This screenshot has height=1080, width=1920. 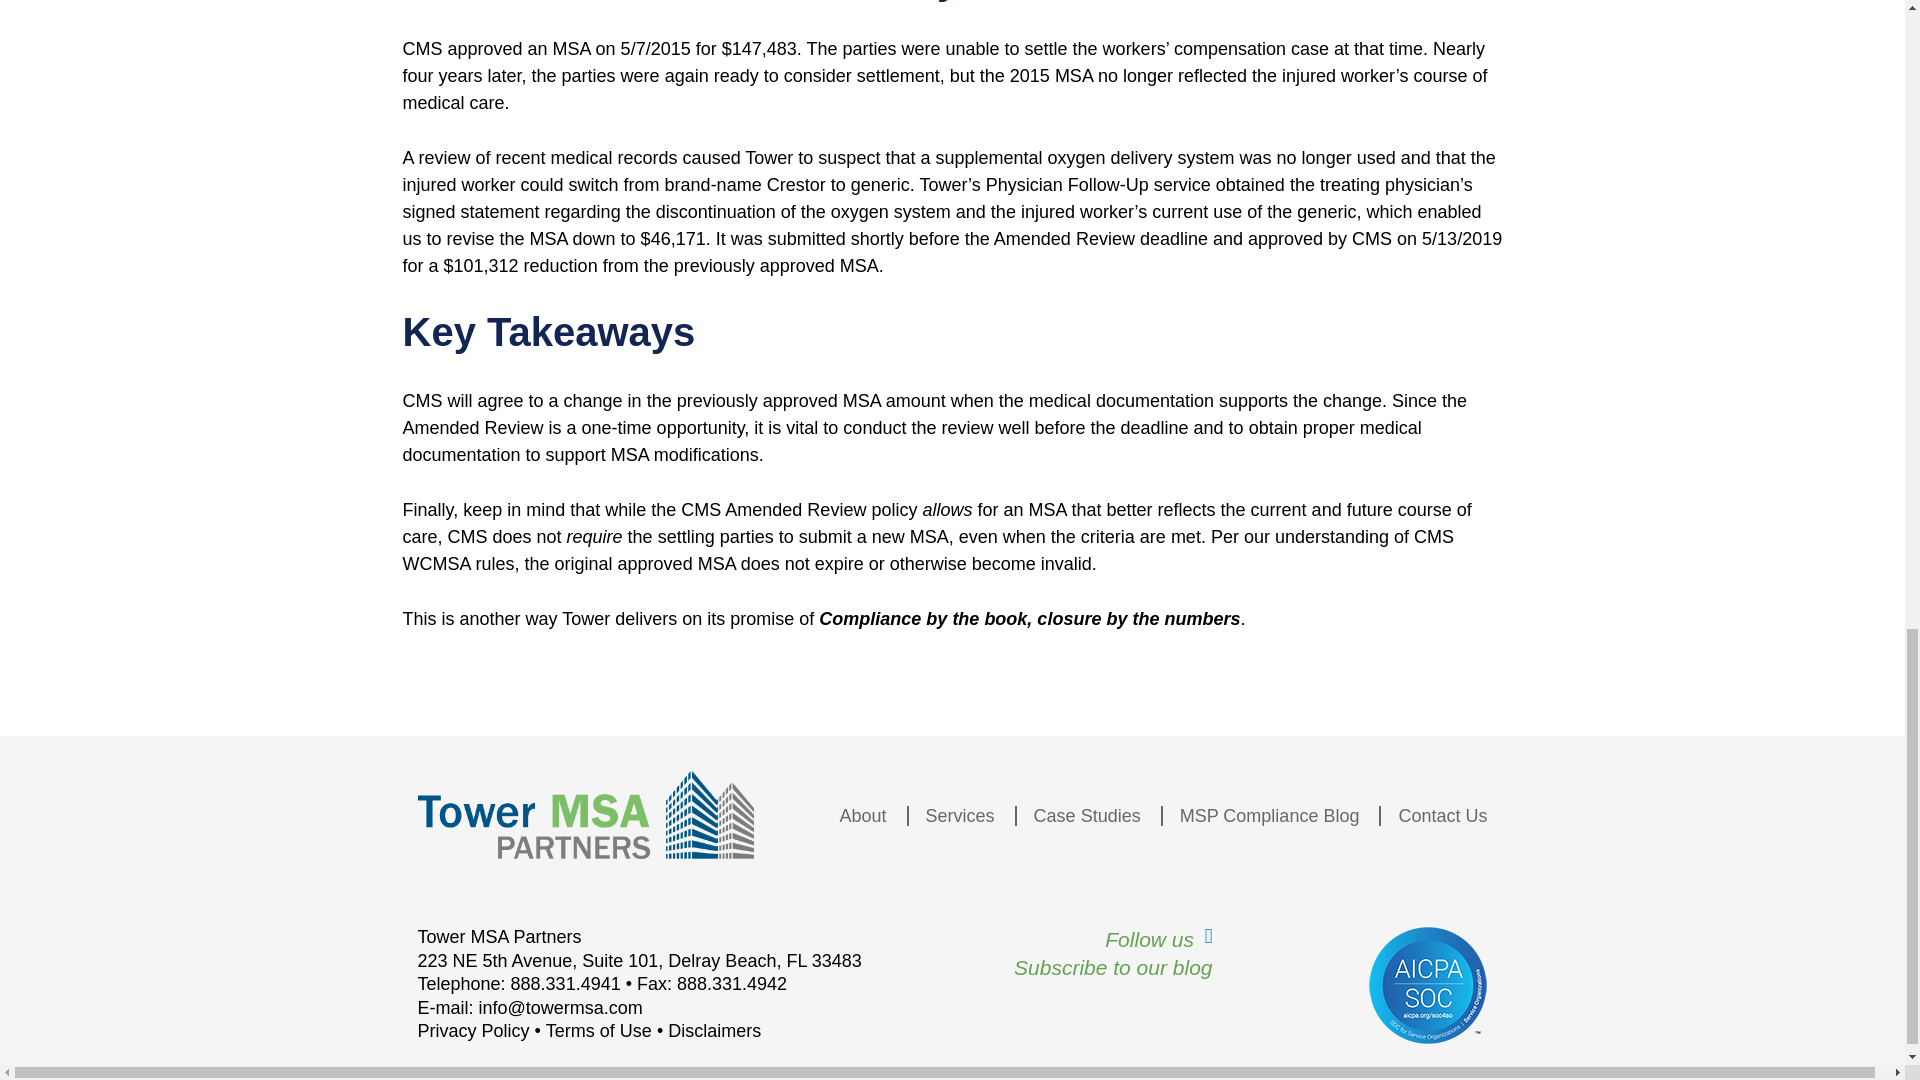 I want to click on About, so click(x=855, y=816).